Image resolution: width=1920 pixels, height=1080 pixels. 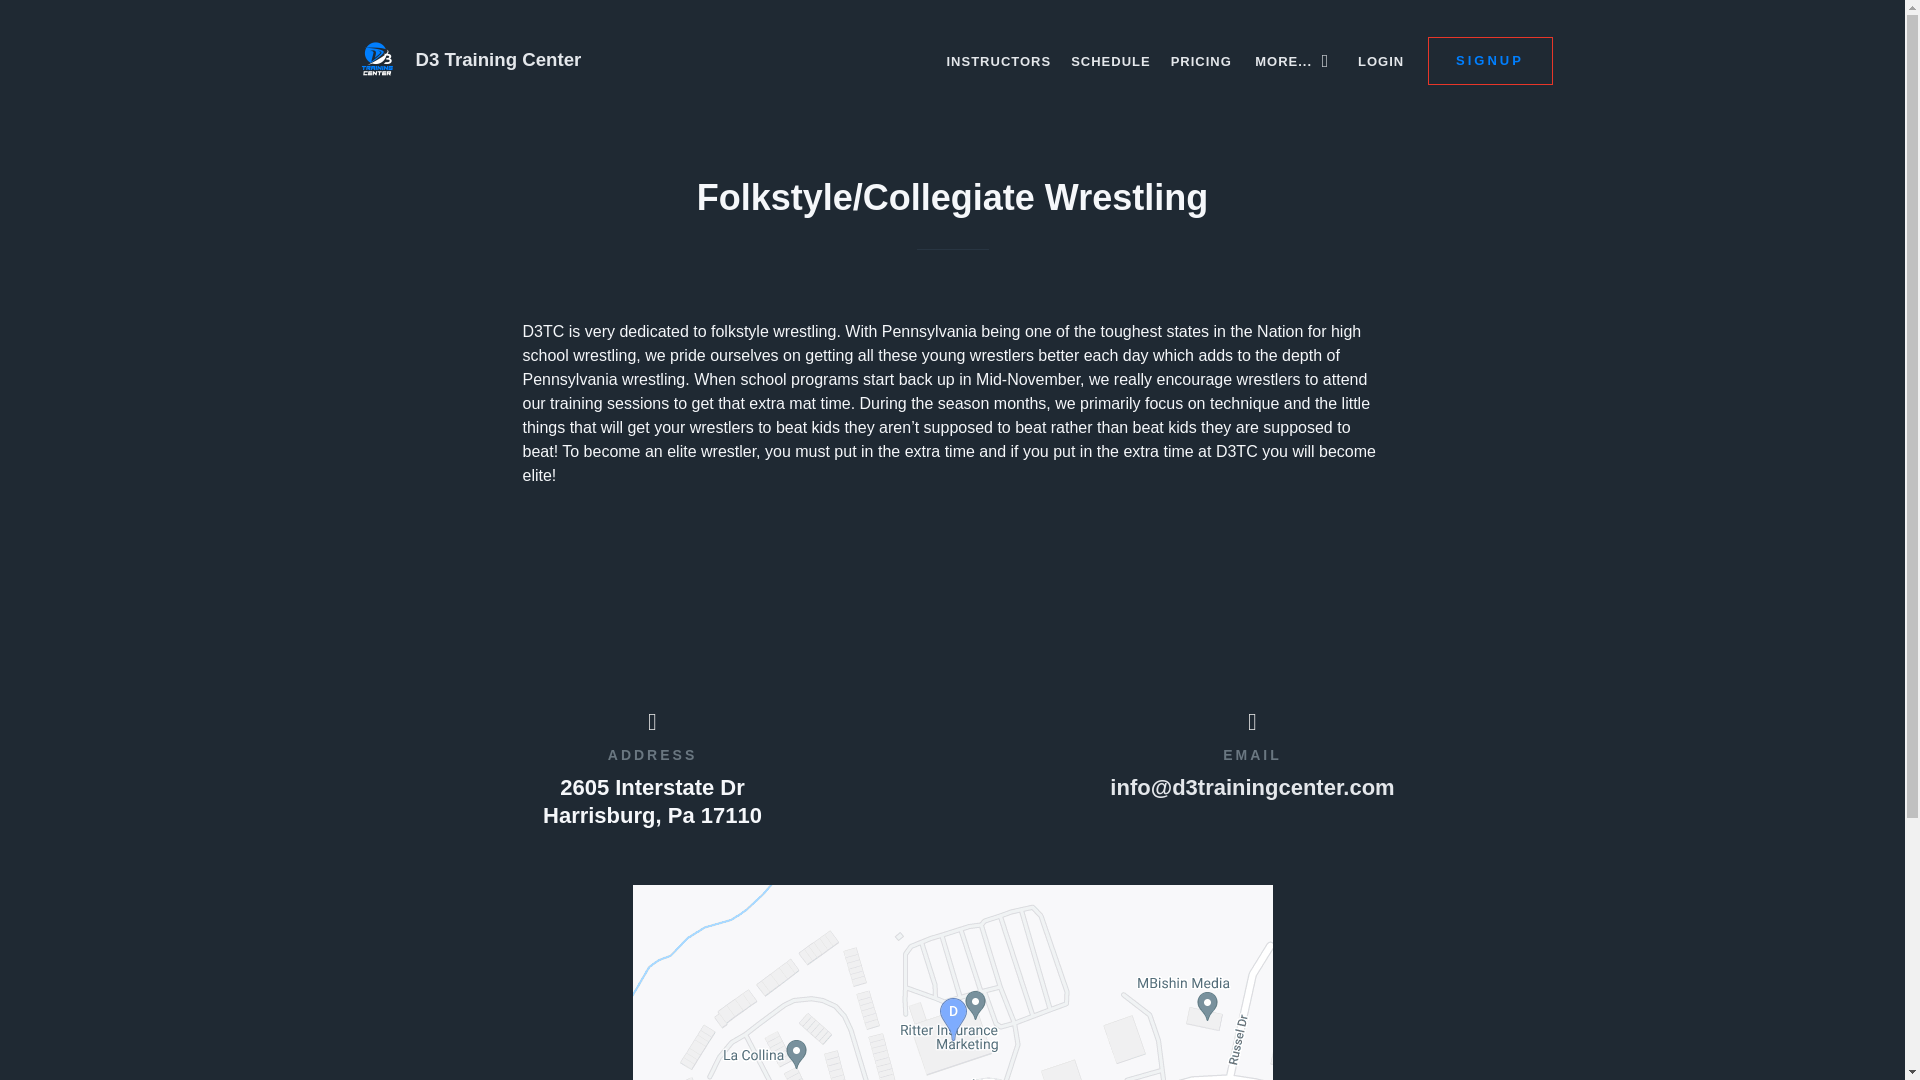 I want to click on LOGIN, so click(x=1380, y=61).